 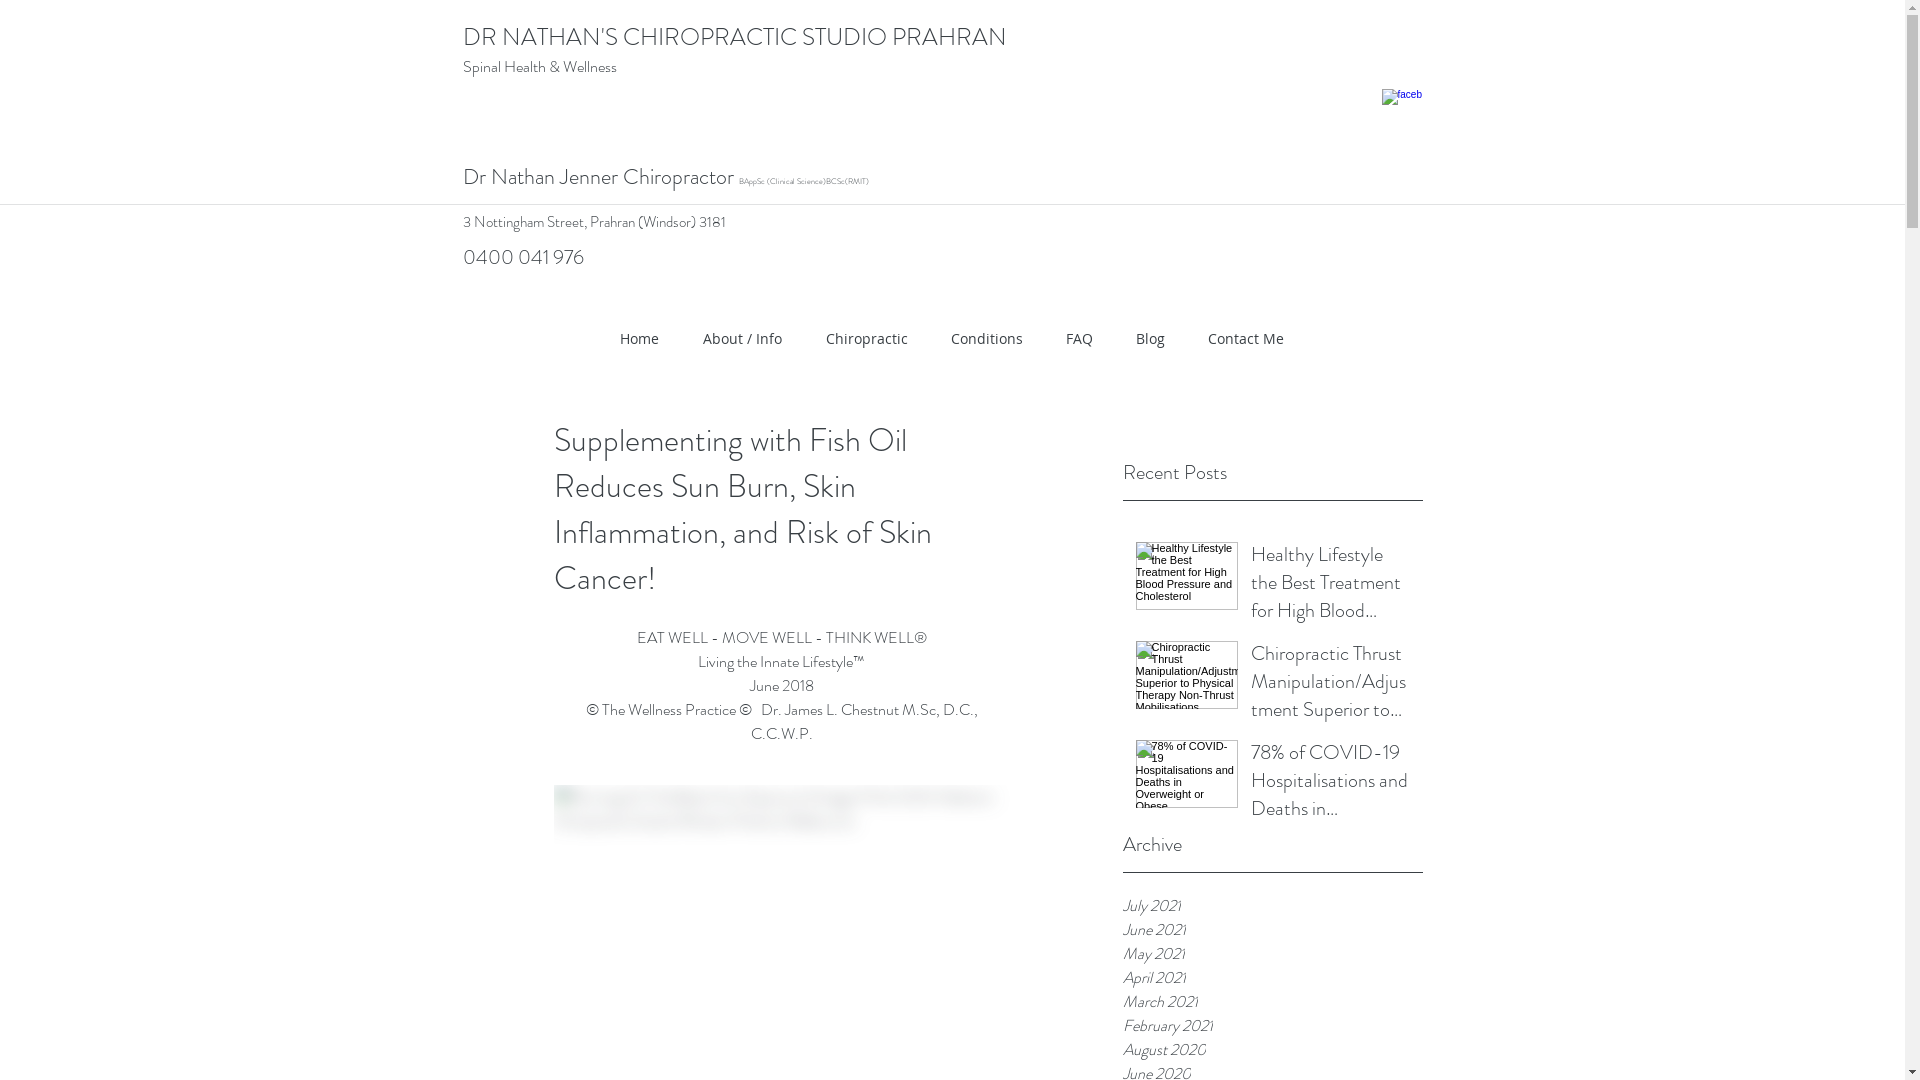 What do you see at coordinates (640, 339) in the screenshot?
I see `Home` at bounding box center [640, 339].